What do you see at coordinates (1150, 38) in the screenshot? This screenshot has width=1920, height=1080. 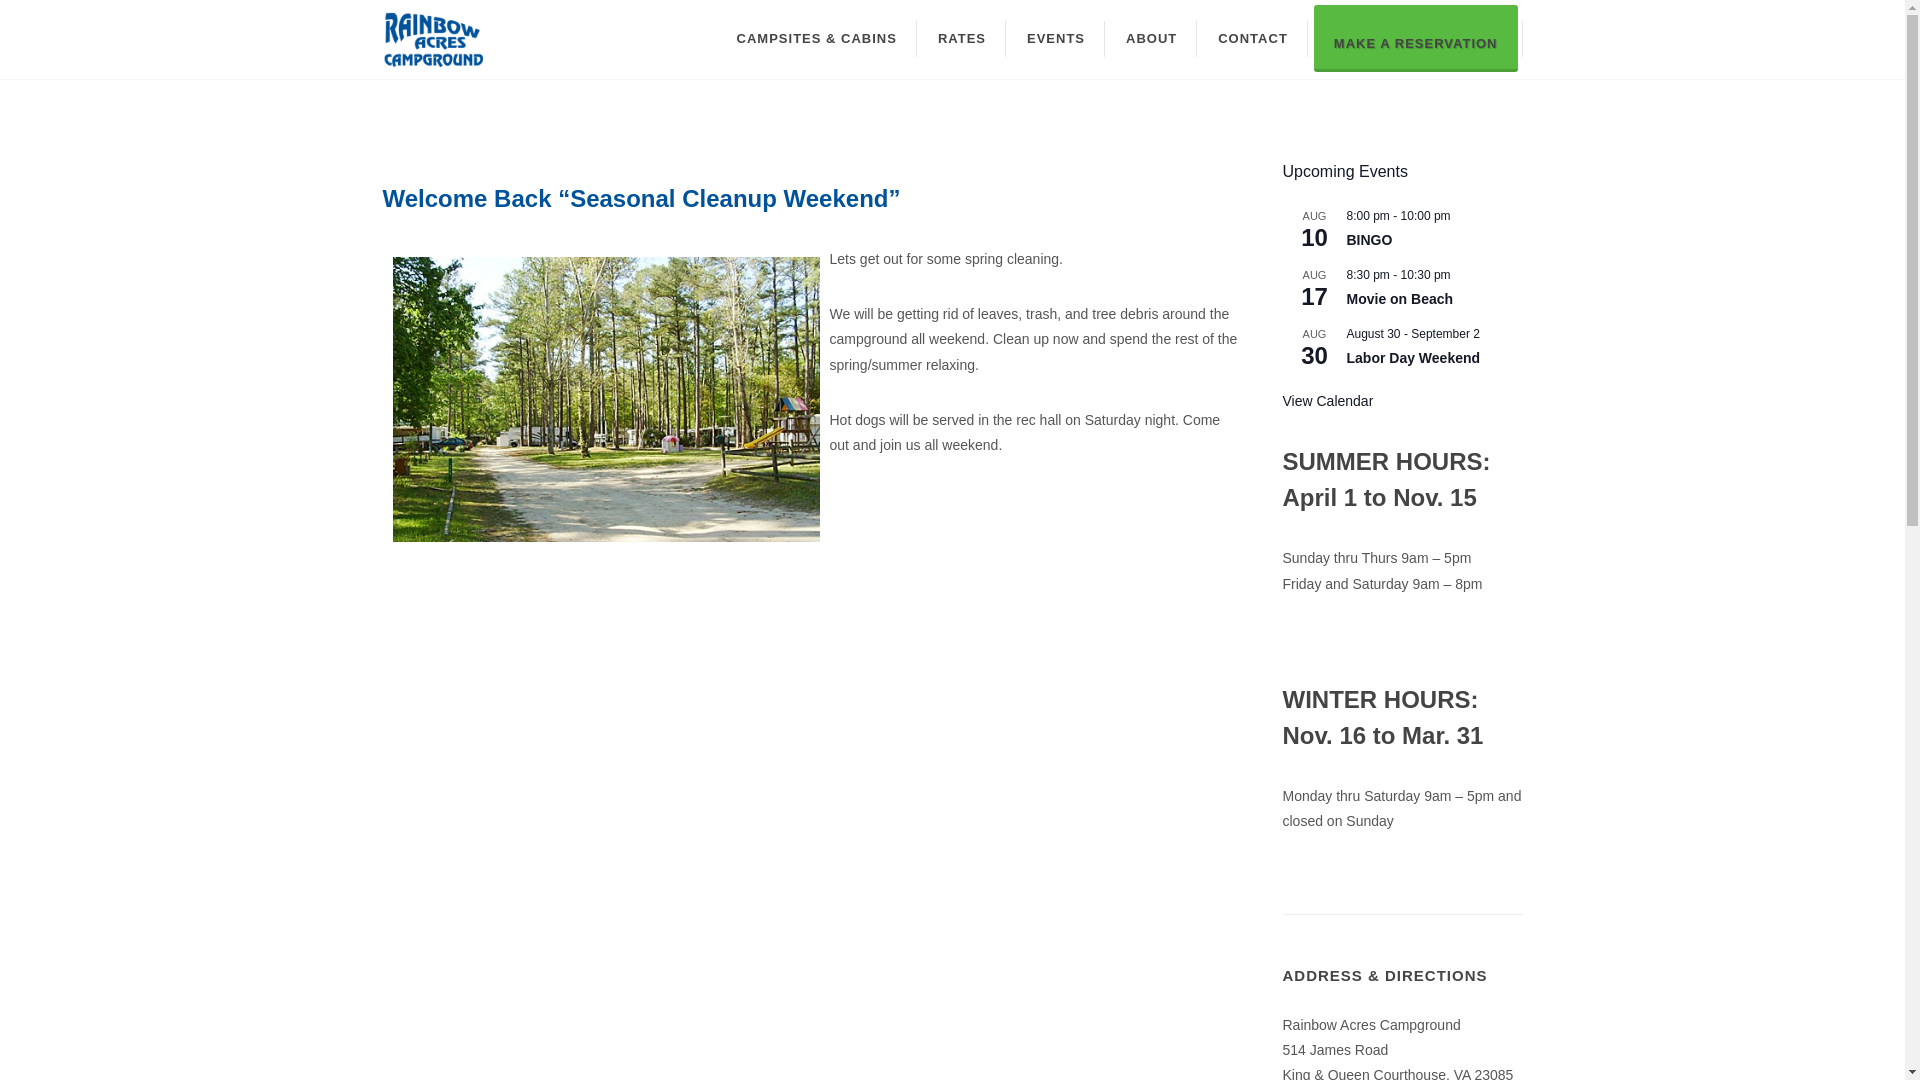 I see `ABOUT` at bounding box center [1150, 38].